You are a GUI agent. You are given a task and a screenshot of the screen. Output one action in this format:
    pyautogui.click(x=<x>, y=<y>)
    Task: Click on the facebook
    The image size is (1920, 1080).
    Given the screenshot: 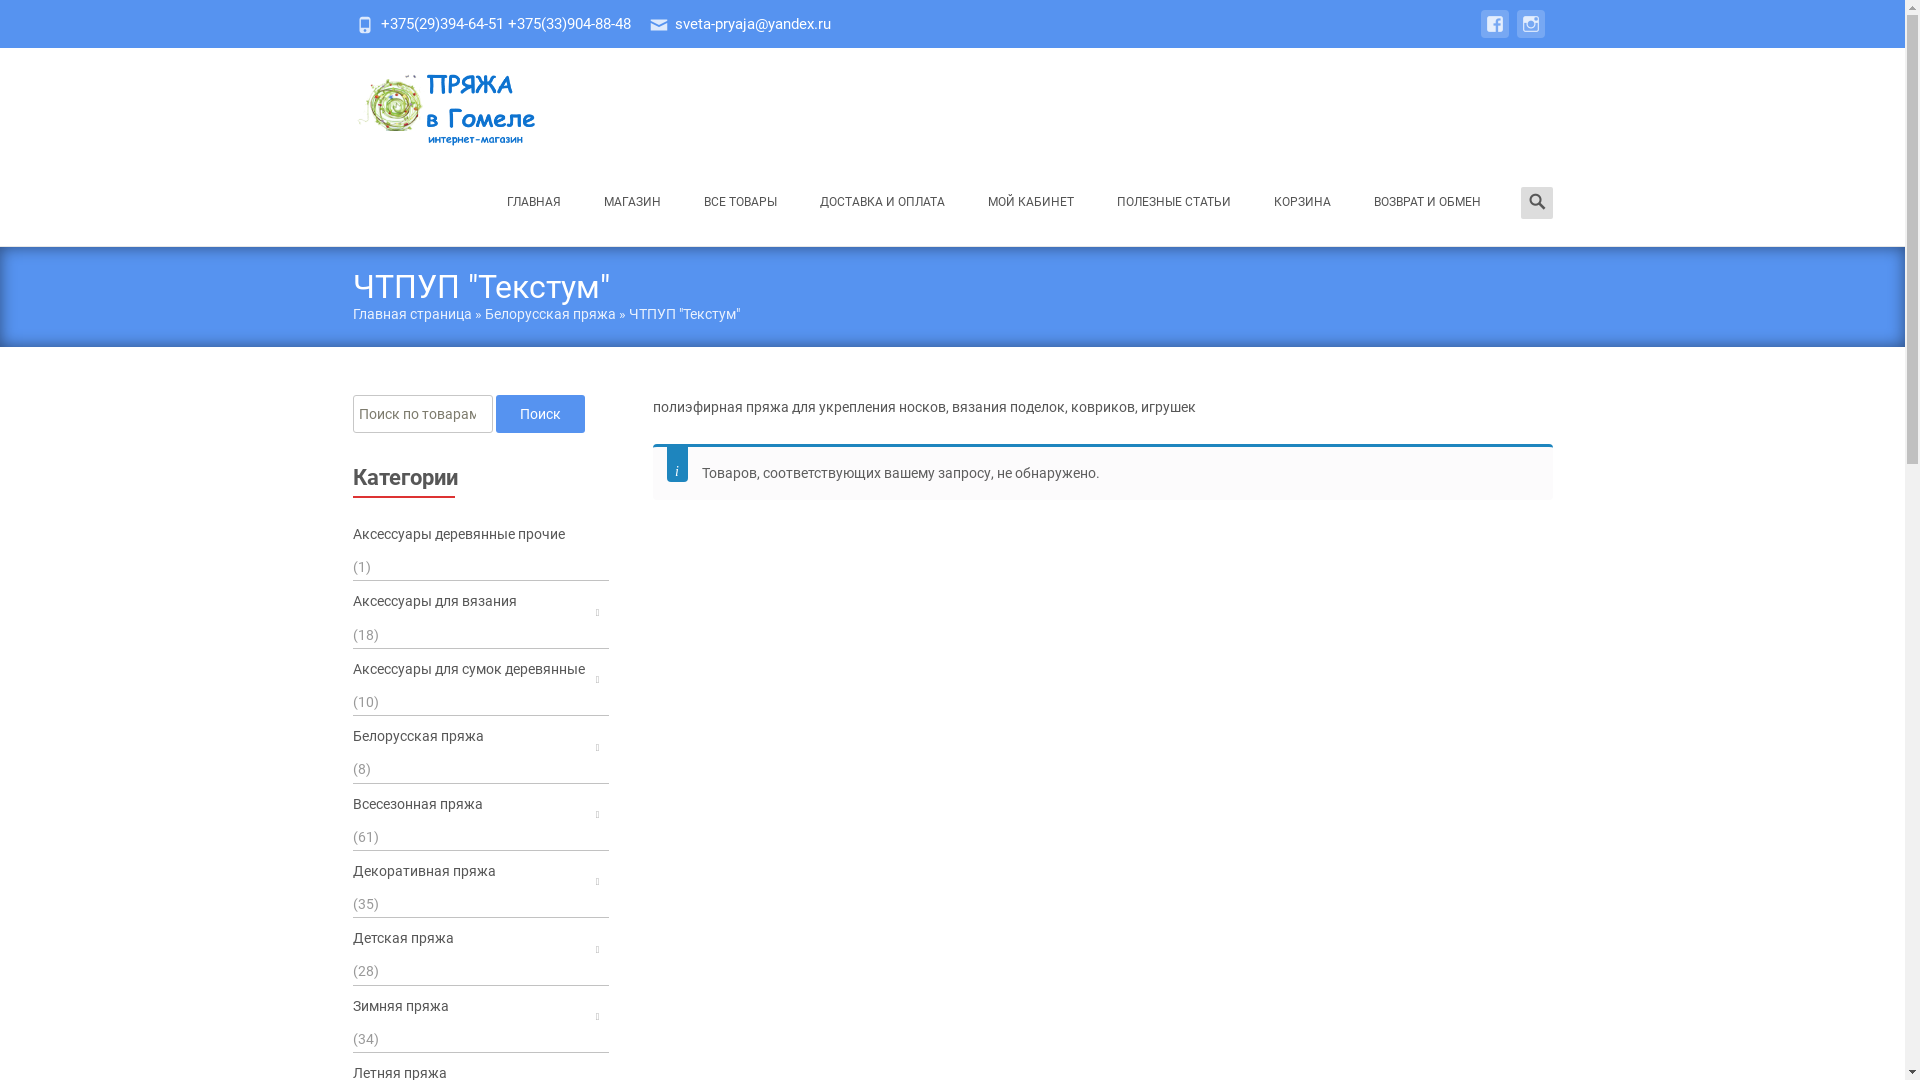 What is the action you would take?
    pyautogui.click(x=1494, y=34)
    